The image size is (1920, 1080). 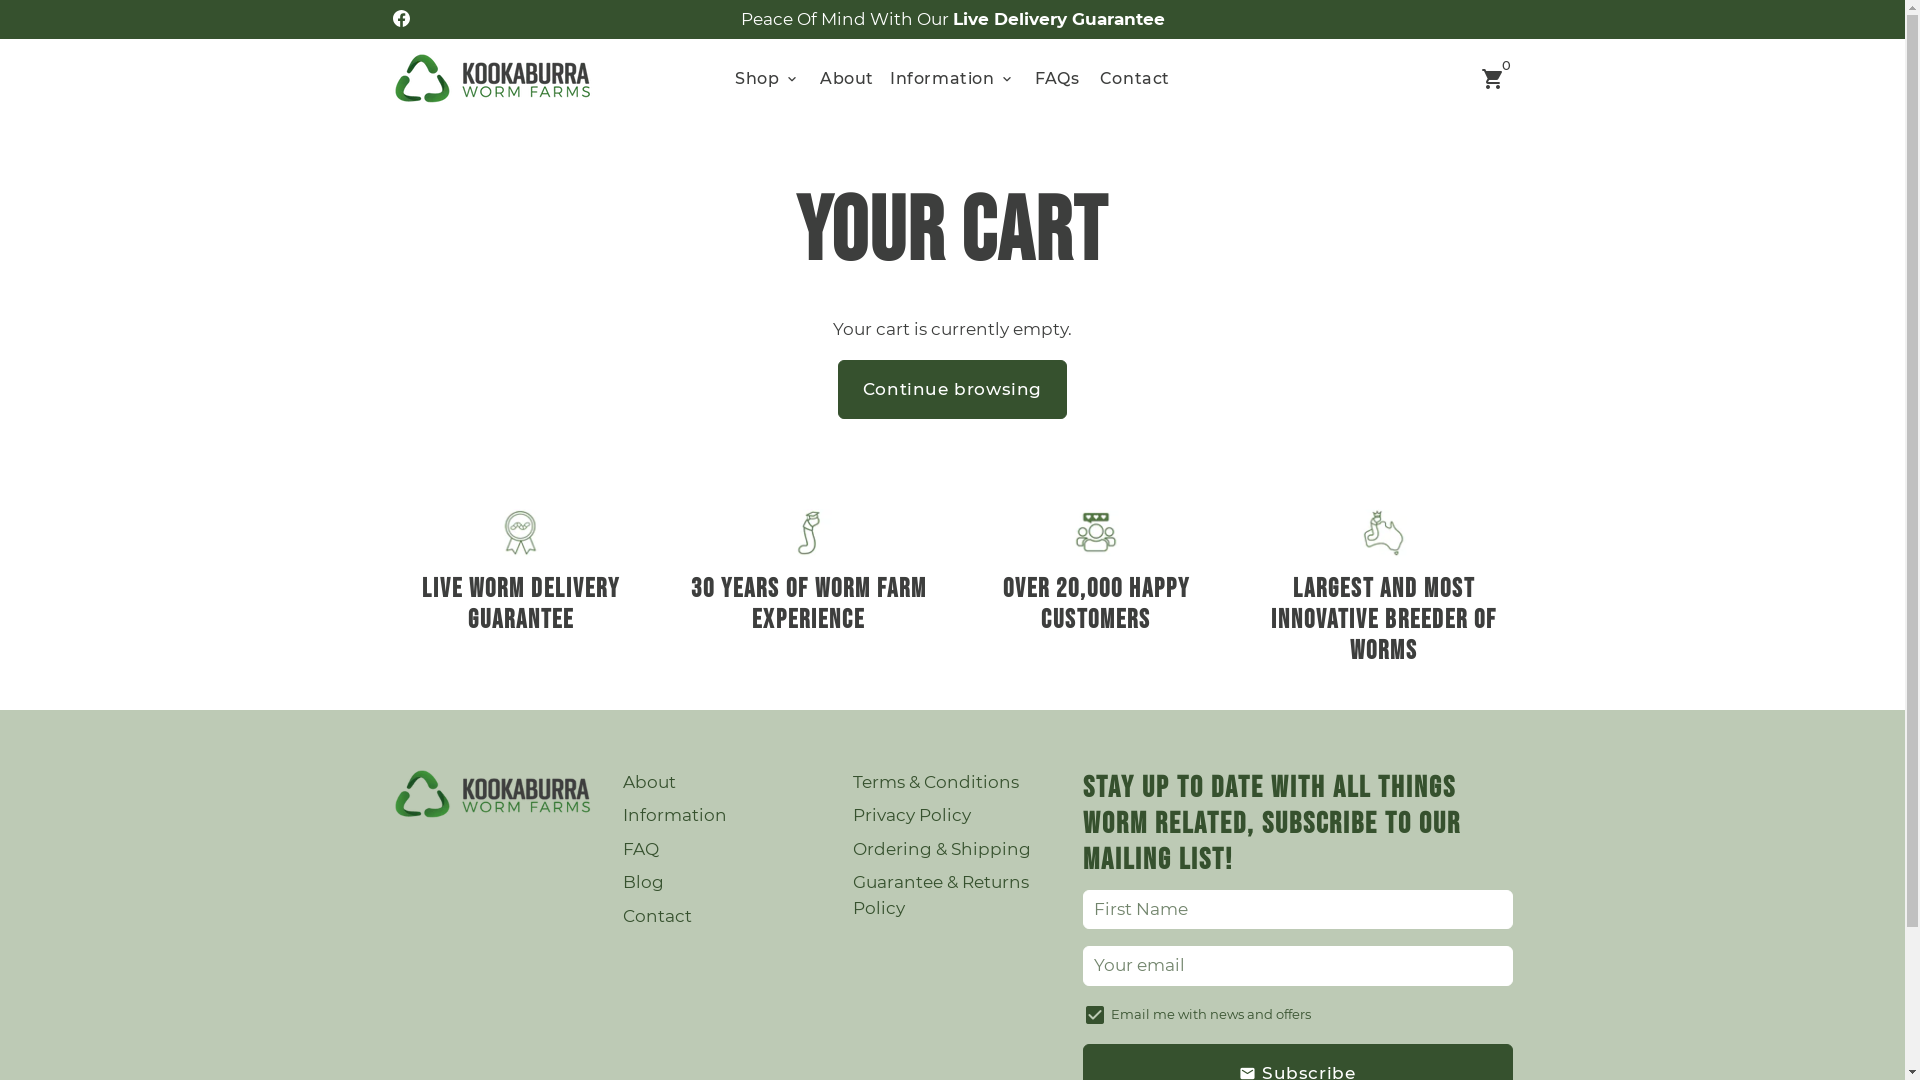 I want to click on Contact, so click(x=656, y=917).